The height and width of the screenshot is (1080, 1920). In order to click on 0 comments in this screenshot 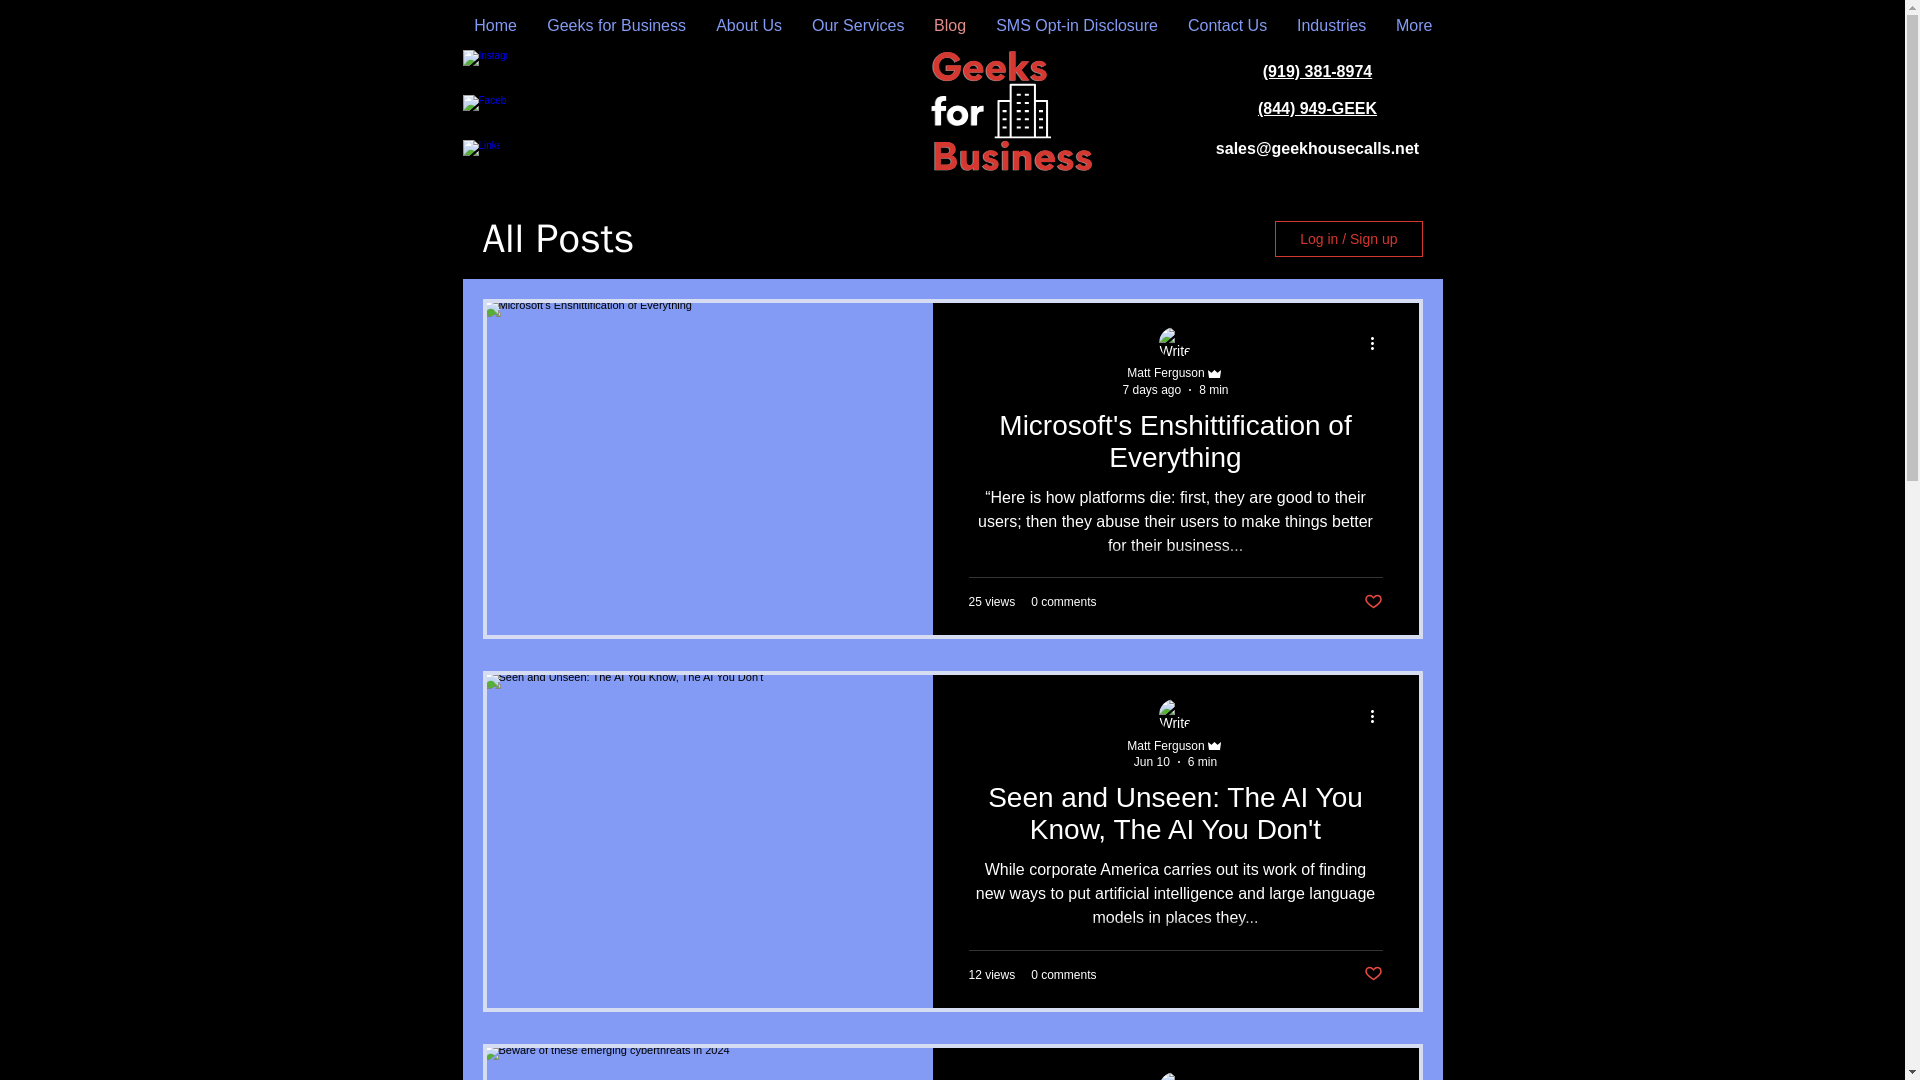, I will do `click(1064, 602)`.